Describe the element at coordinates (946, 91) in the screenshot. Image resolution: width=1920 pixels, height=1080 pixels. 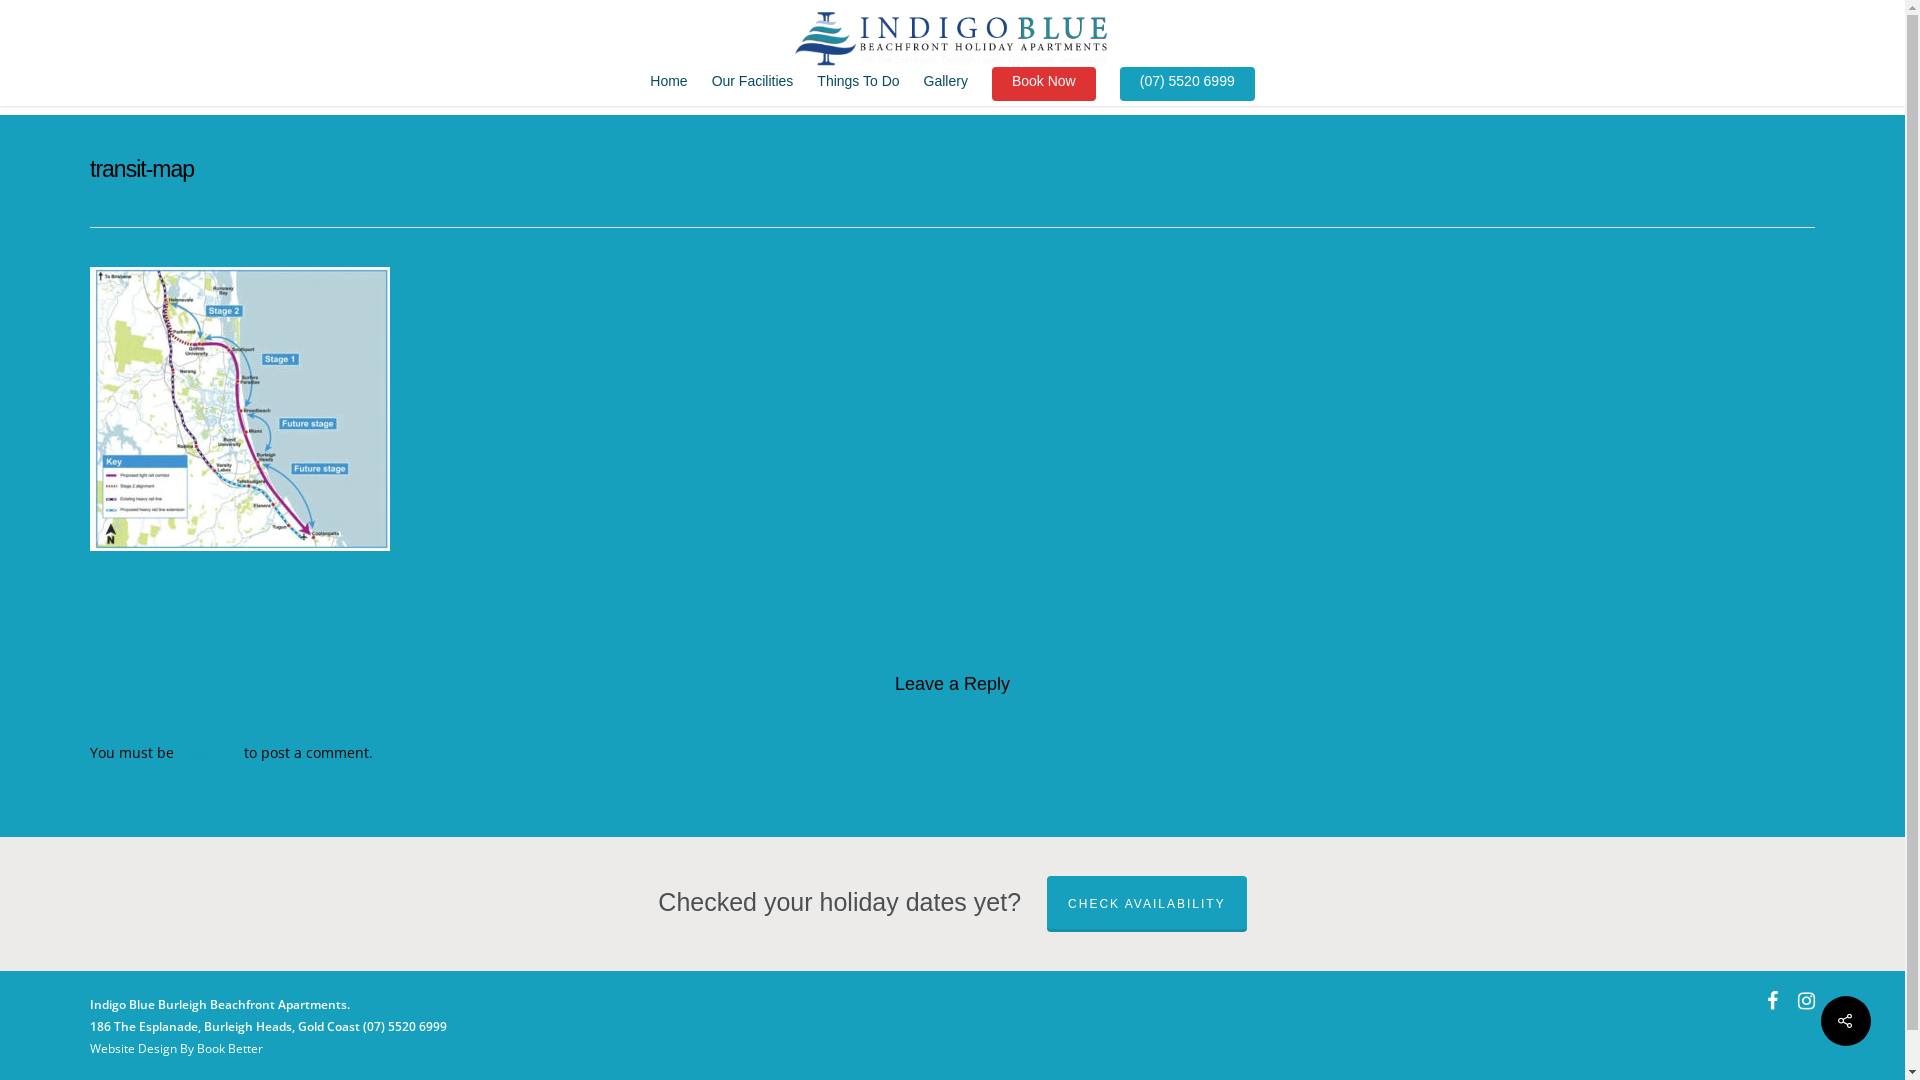
I see `Gallery` at that location.